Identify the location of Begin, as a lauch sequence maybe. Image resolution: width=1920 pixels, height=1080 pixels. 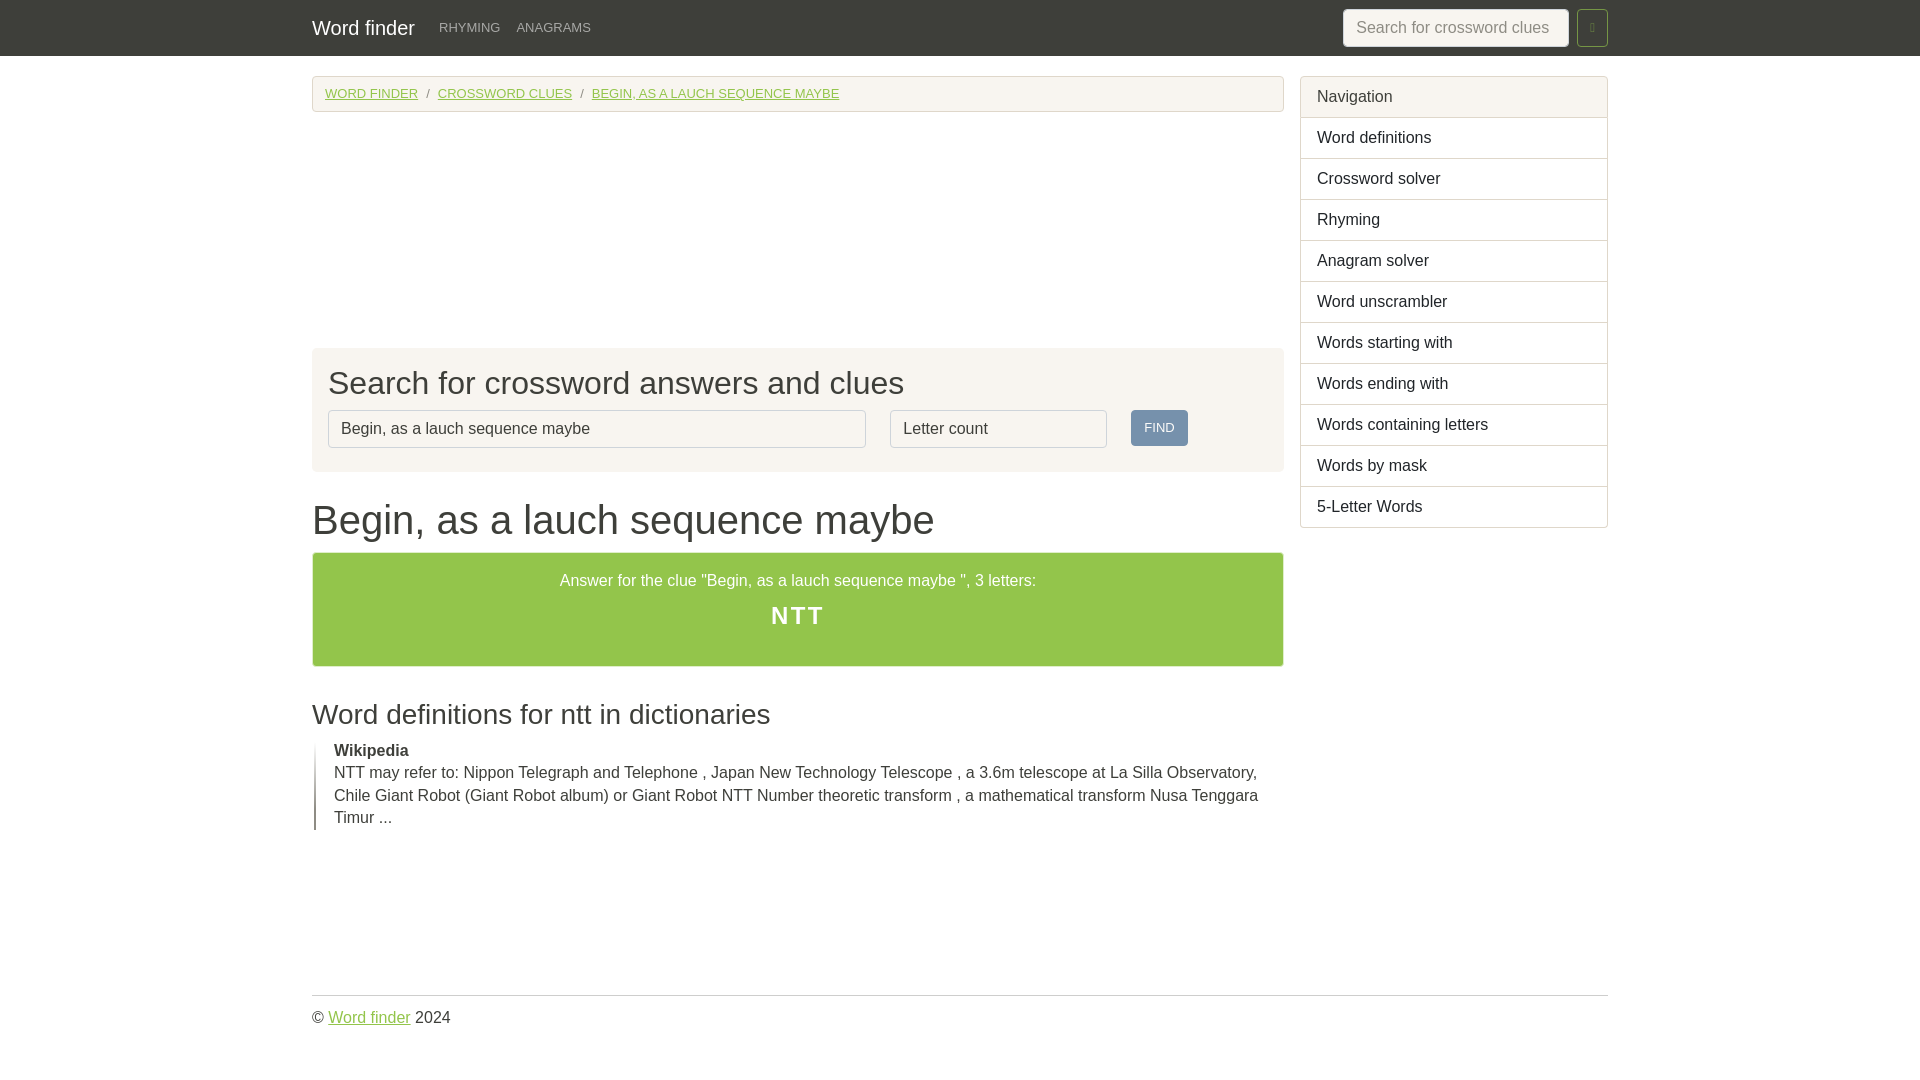
(596, 429).